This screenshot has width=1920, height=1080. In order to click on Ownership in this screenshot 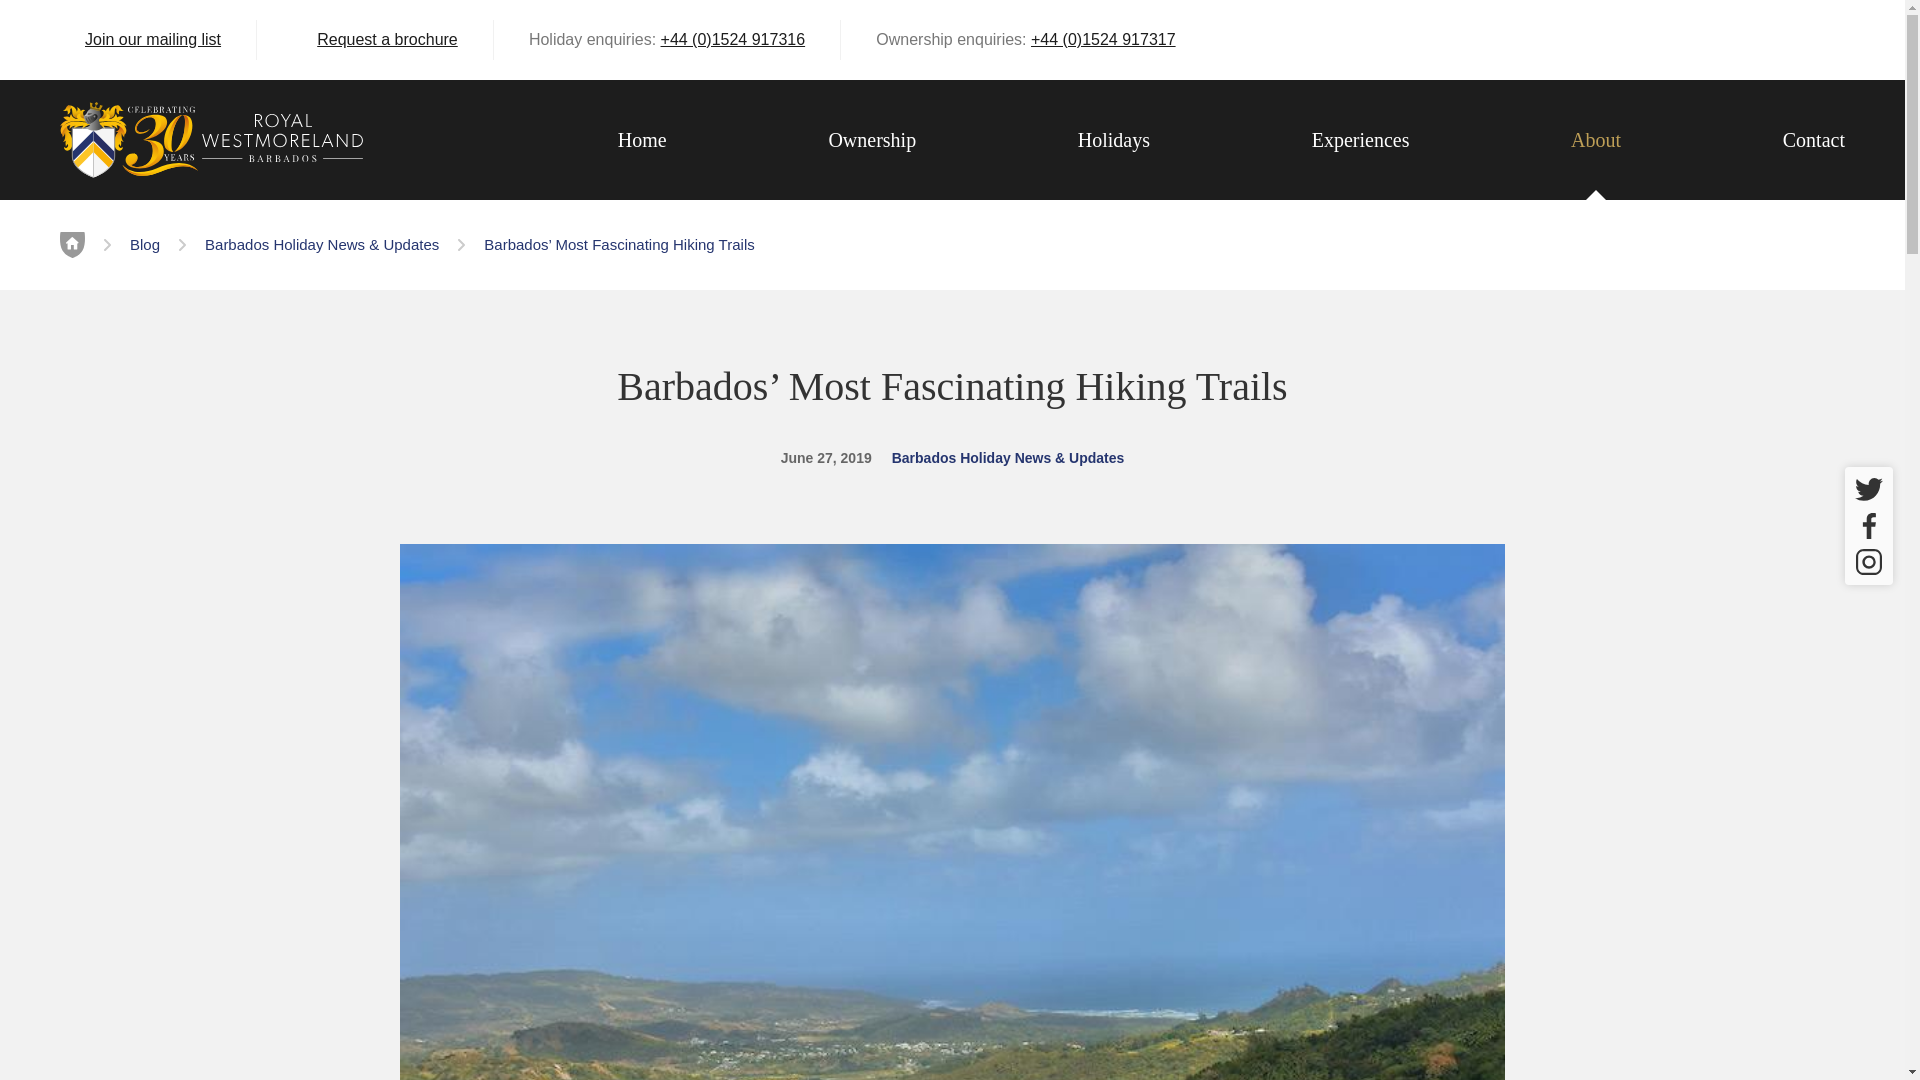, I will do `click(871, 140)`.